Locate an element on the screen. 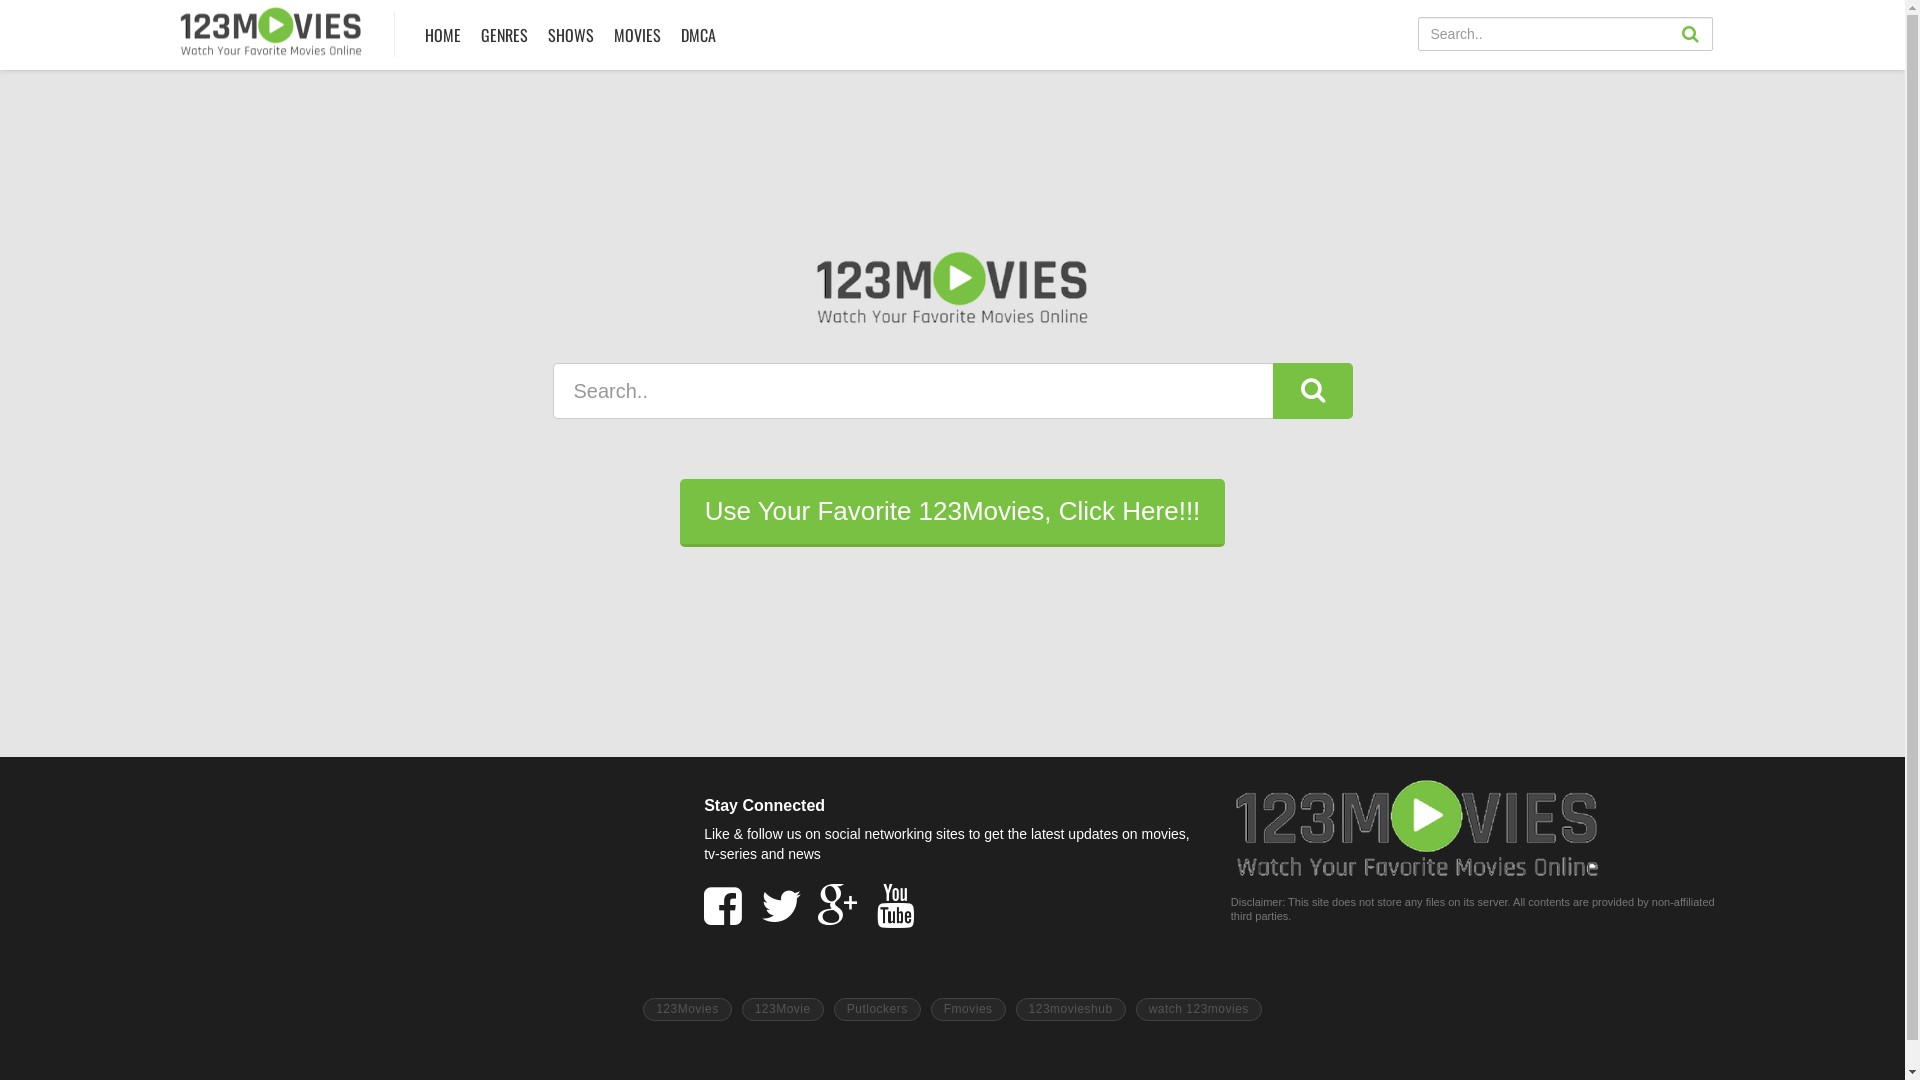  Fmovies is located at coordinates (968, 1010).